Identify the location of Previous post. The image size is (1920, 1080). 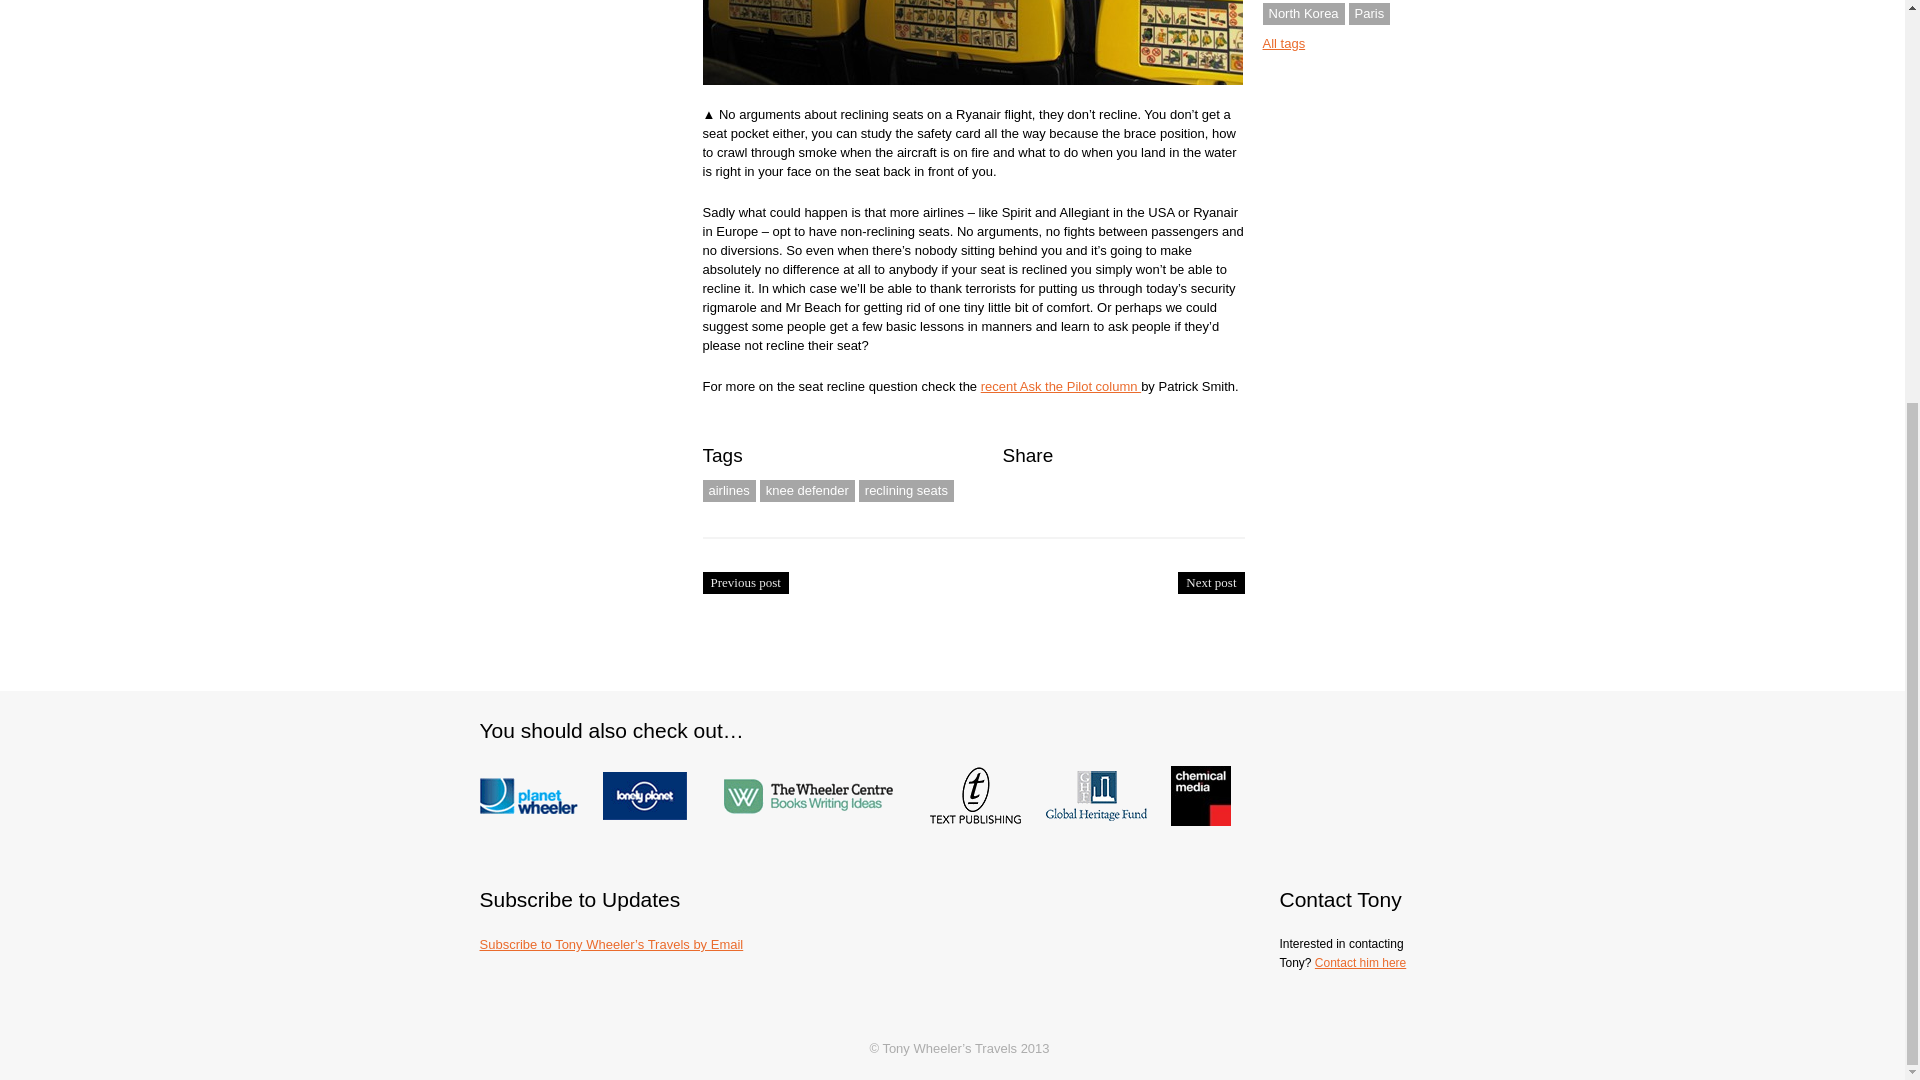
(744, 583).